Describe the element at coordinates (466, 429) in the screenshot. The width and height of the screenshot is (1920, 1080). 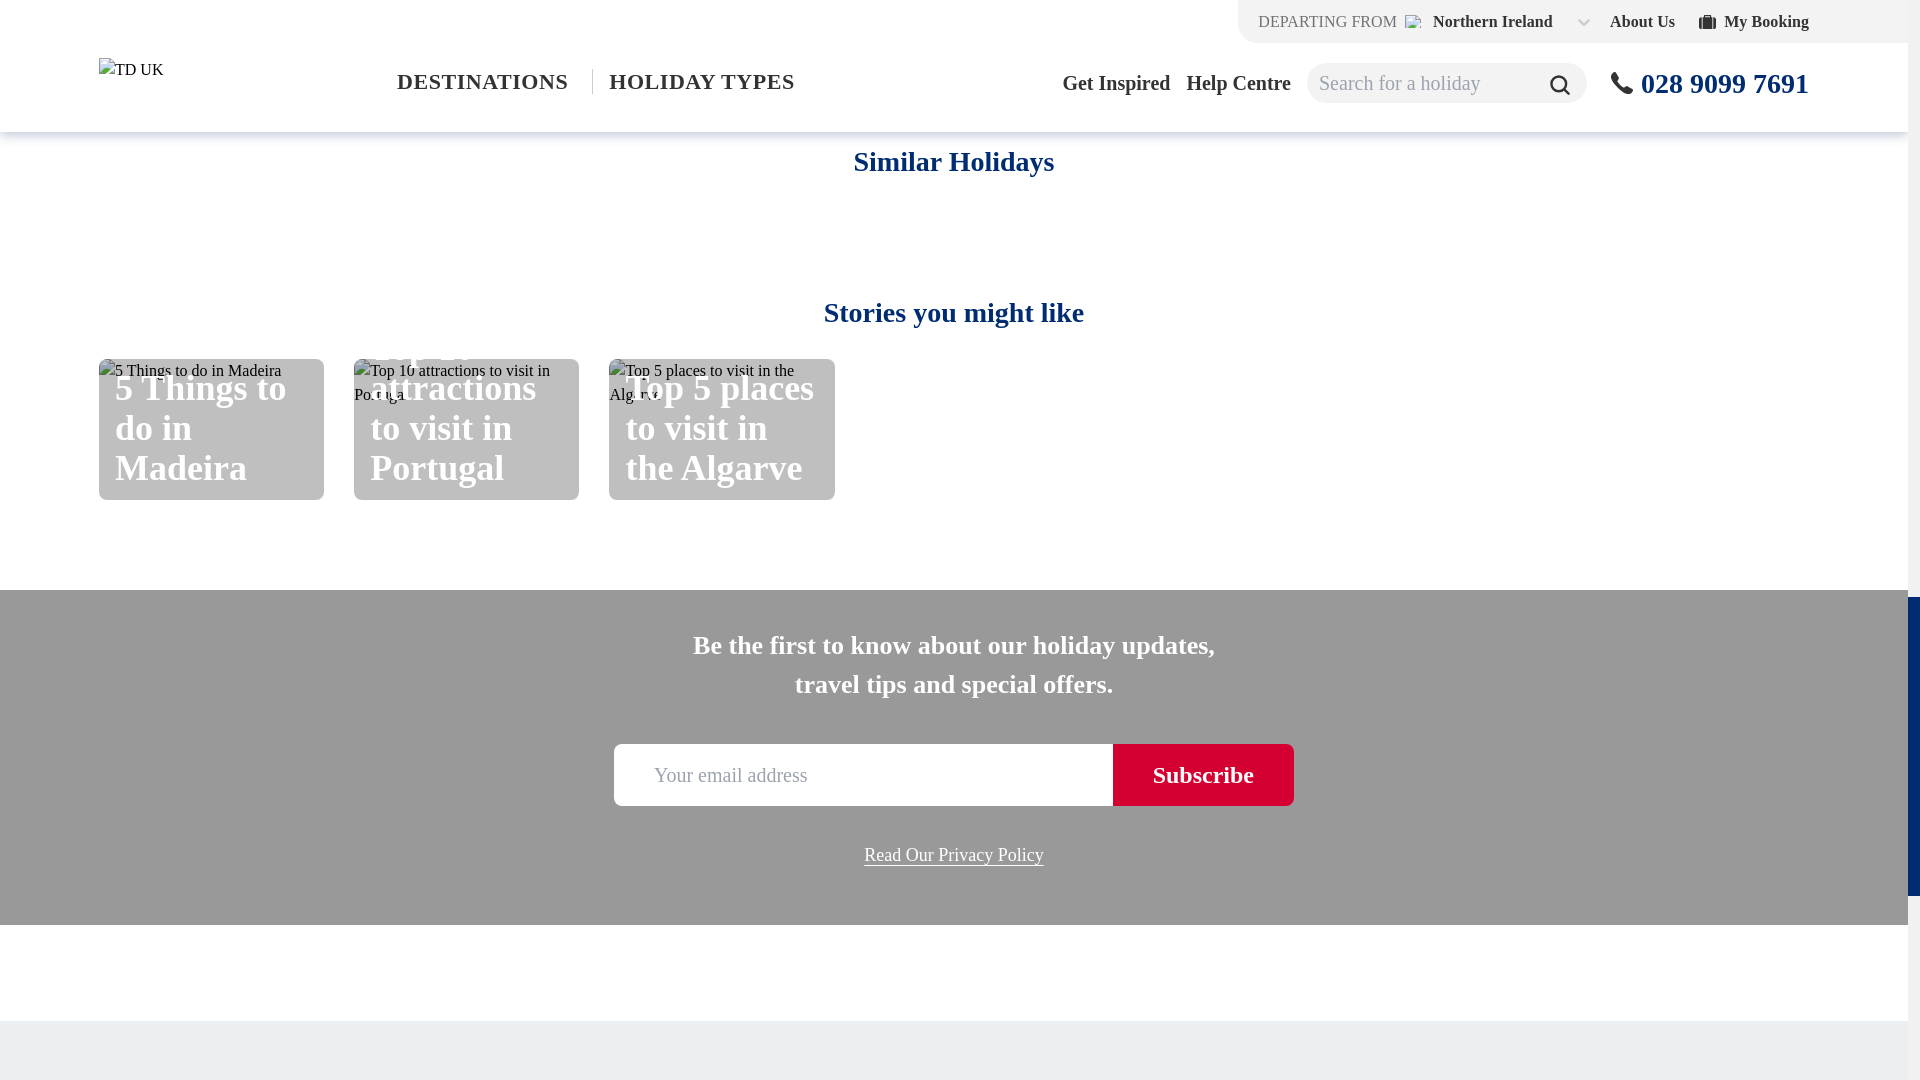
I see `Top 10 attractions to visit in Portugal` at that location.